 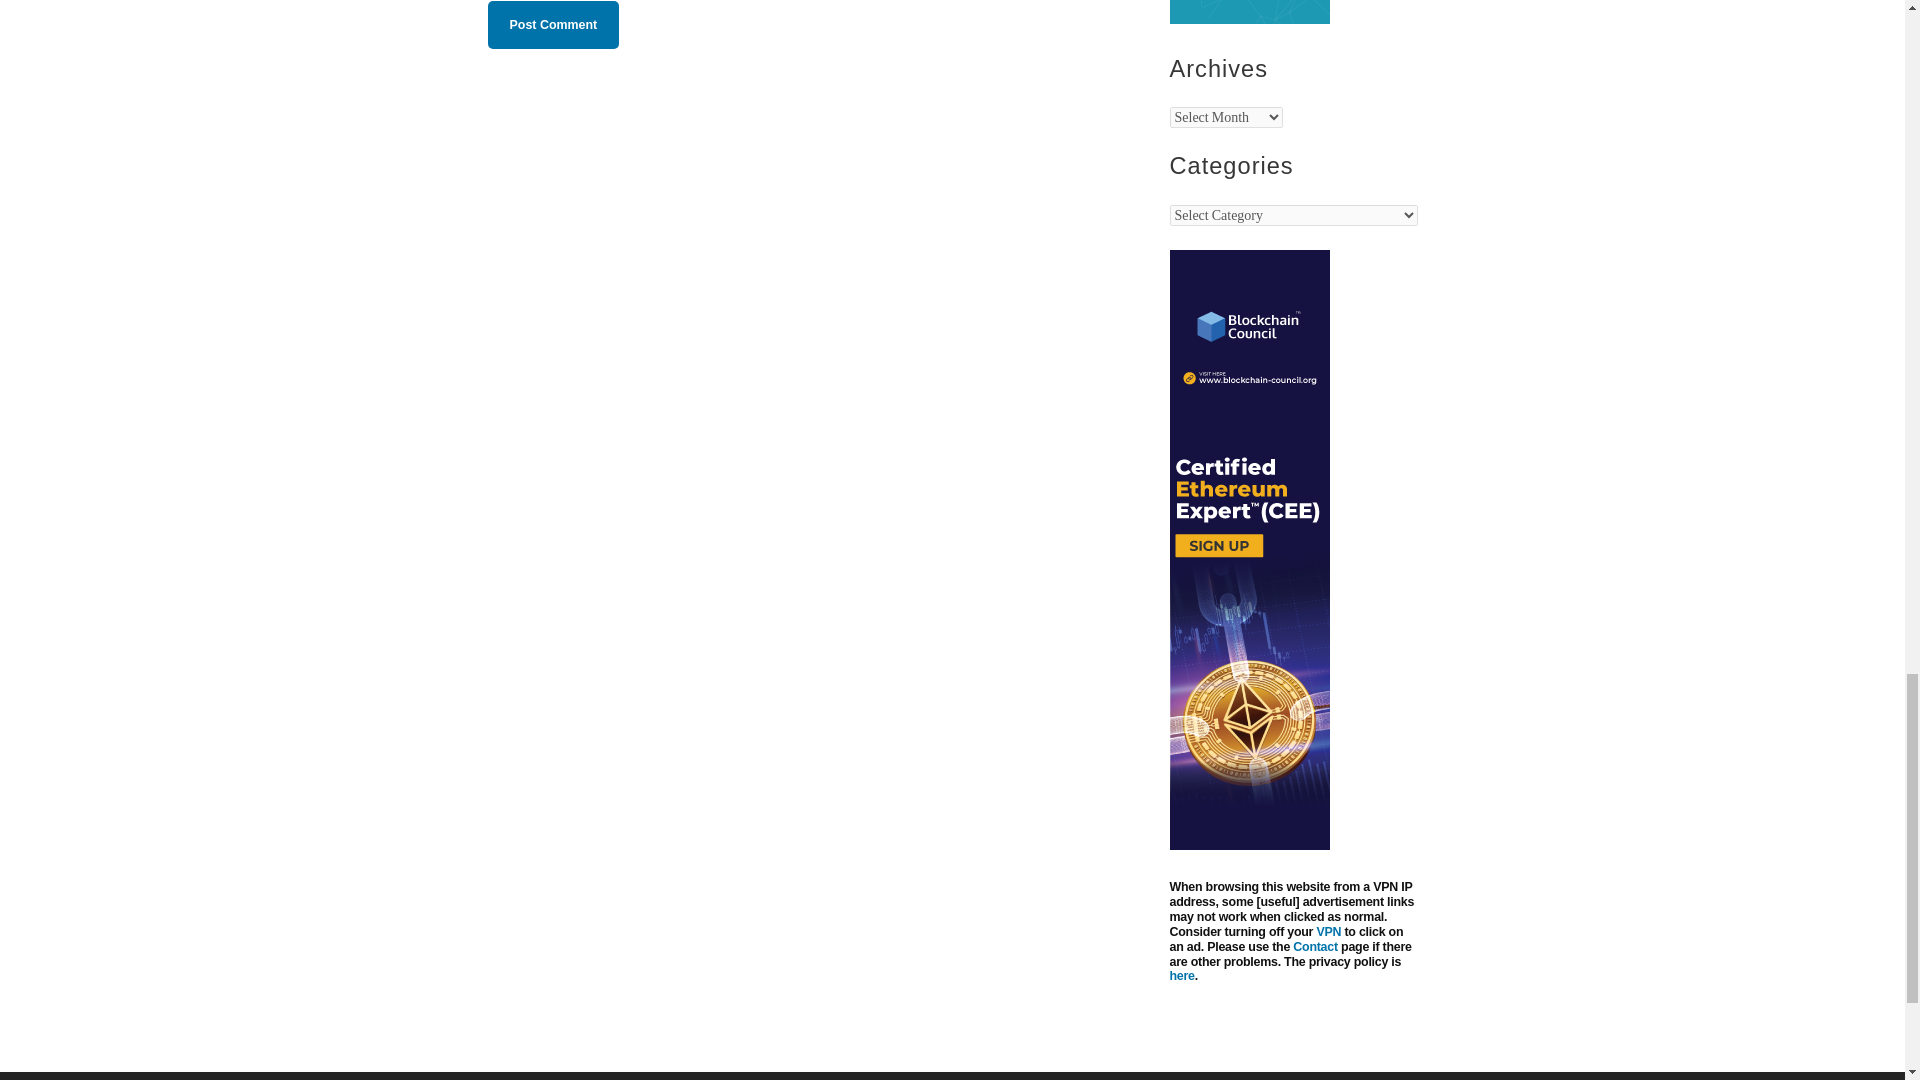 I want to click on Certified Ethereum Expert, so click(x=1250, y=845).